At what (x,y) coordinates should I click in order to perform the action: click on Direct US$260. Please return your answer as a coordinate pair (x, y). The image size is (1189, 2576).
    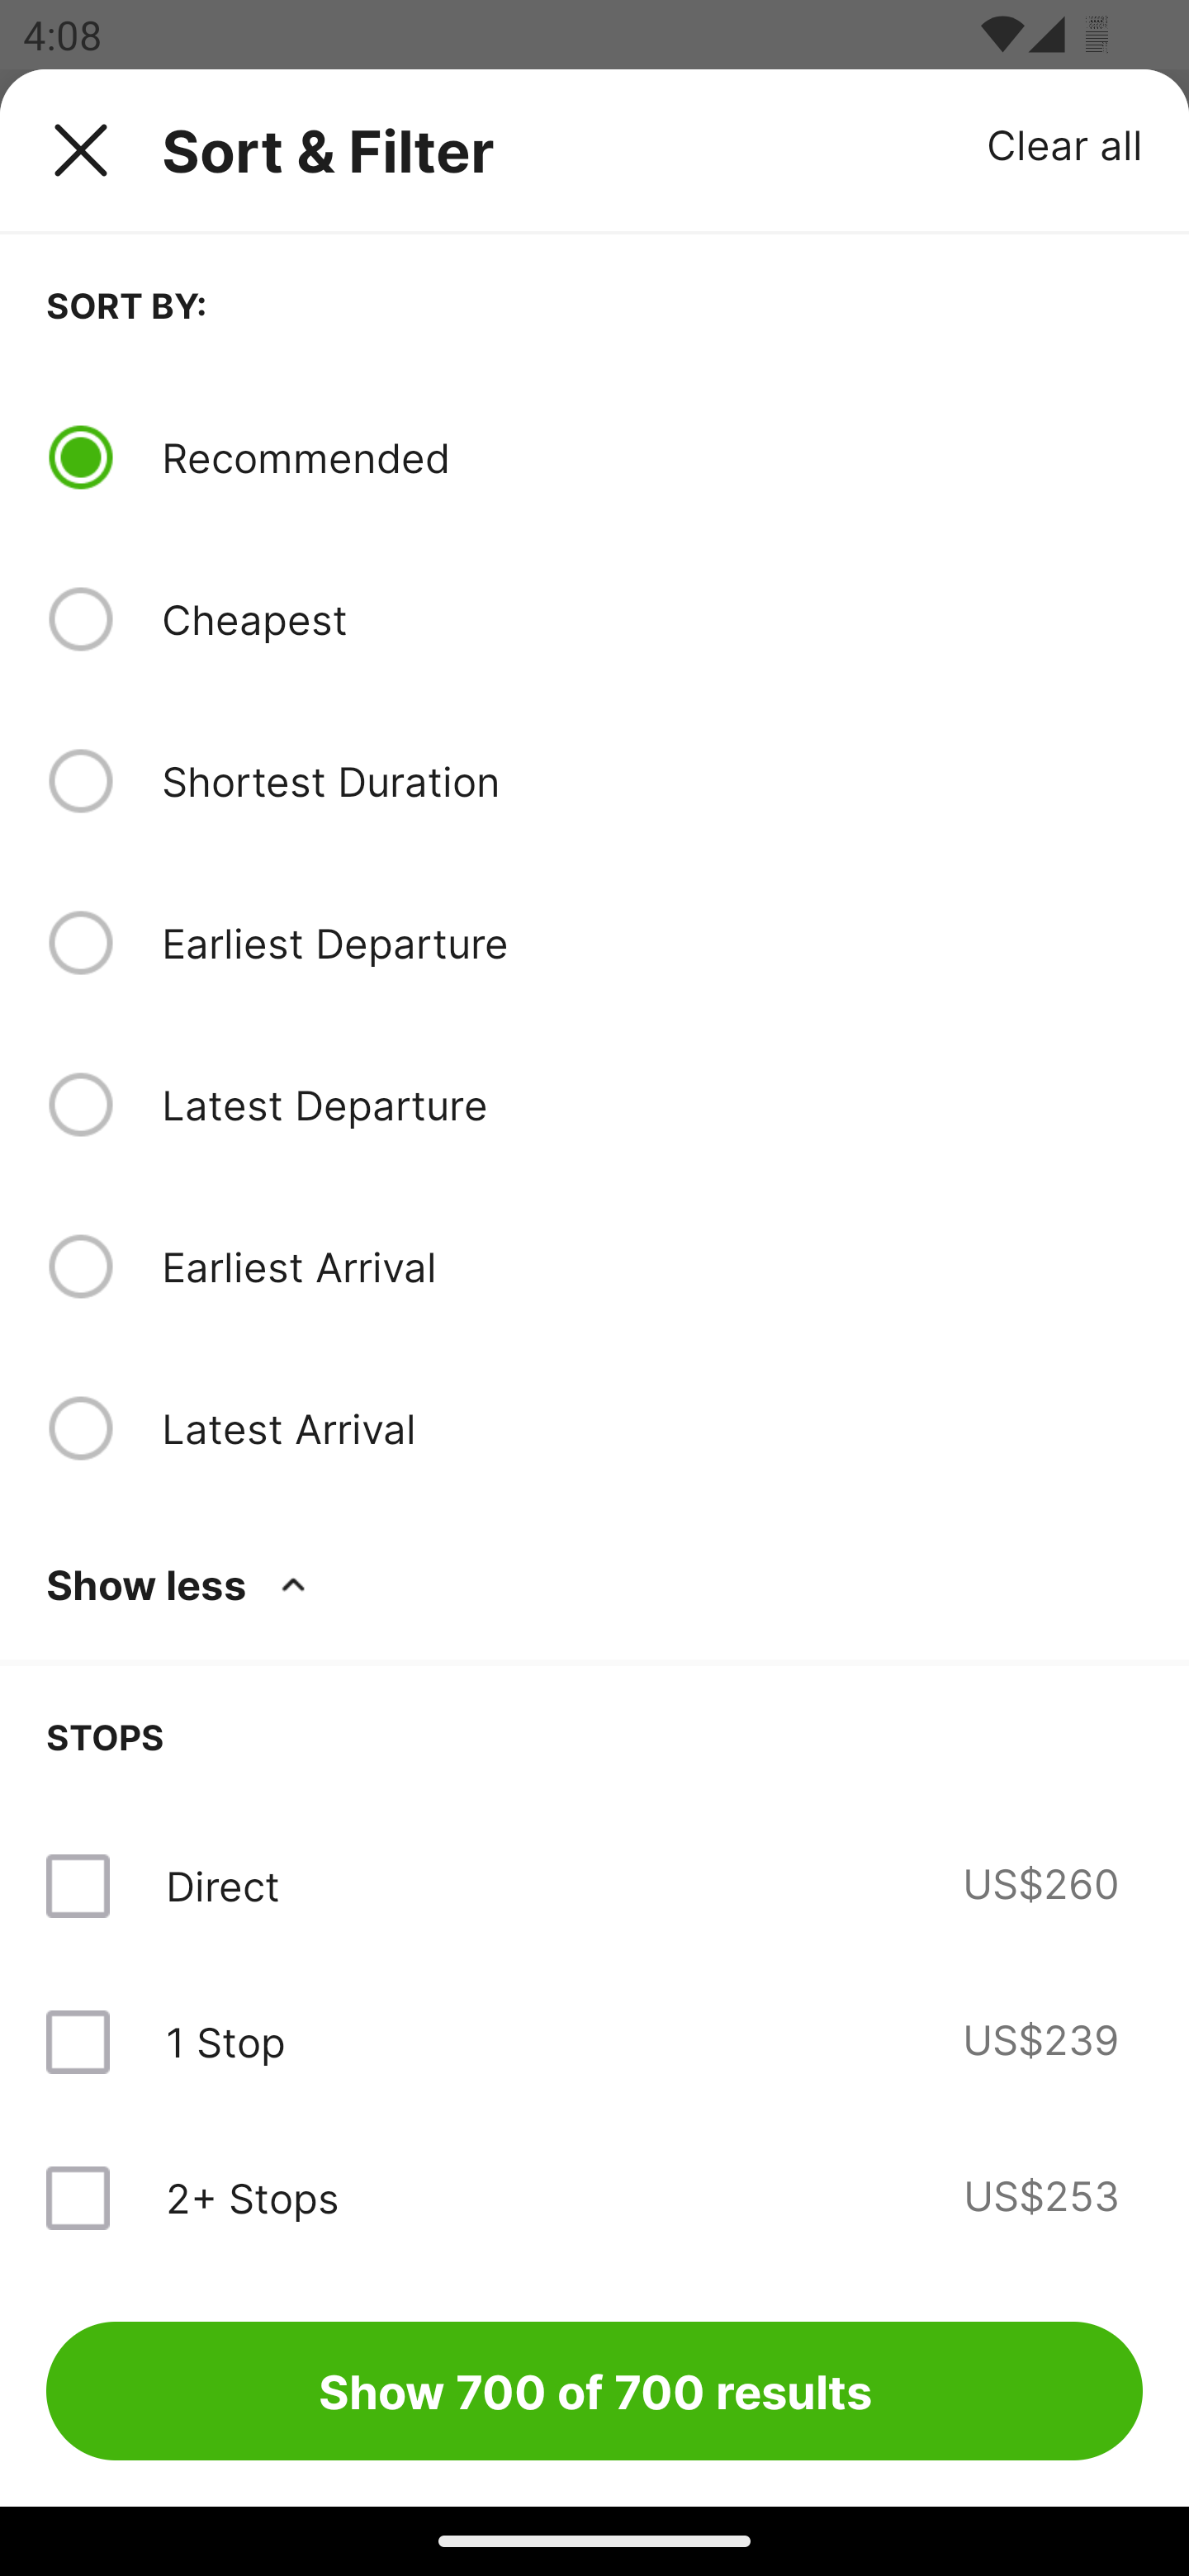
    Looking at the image, I should click on (594, 1886).